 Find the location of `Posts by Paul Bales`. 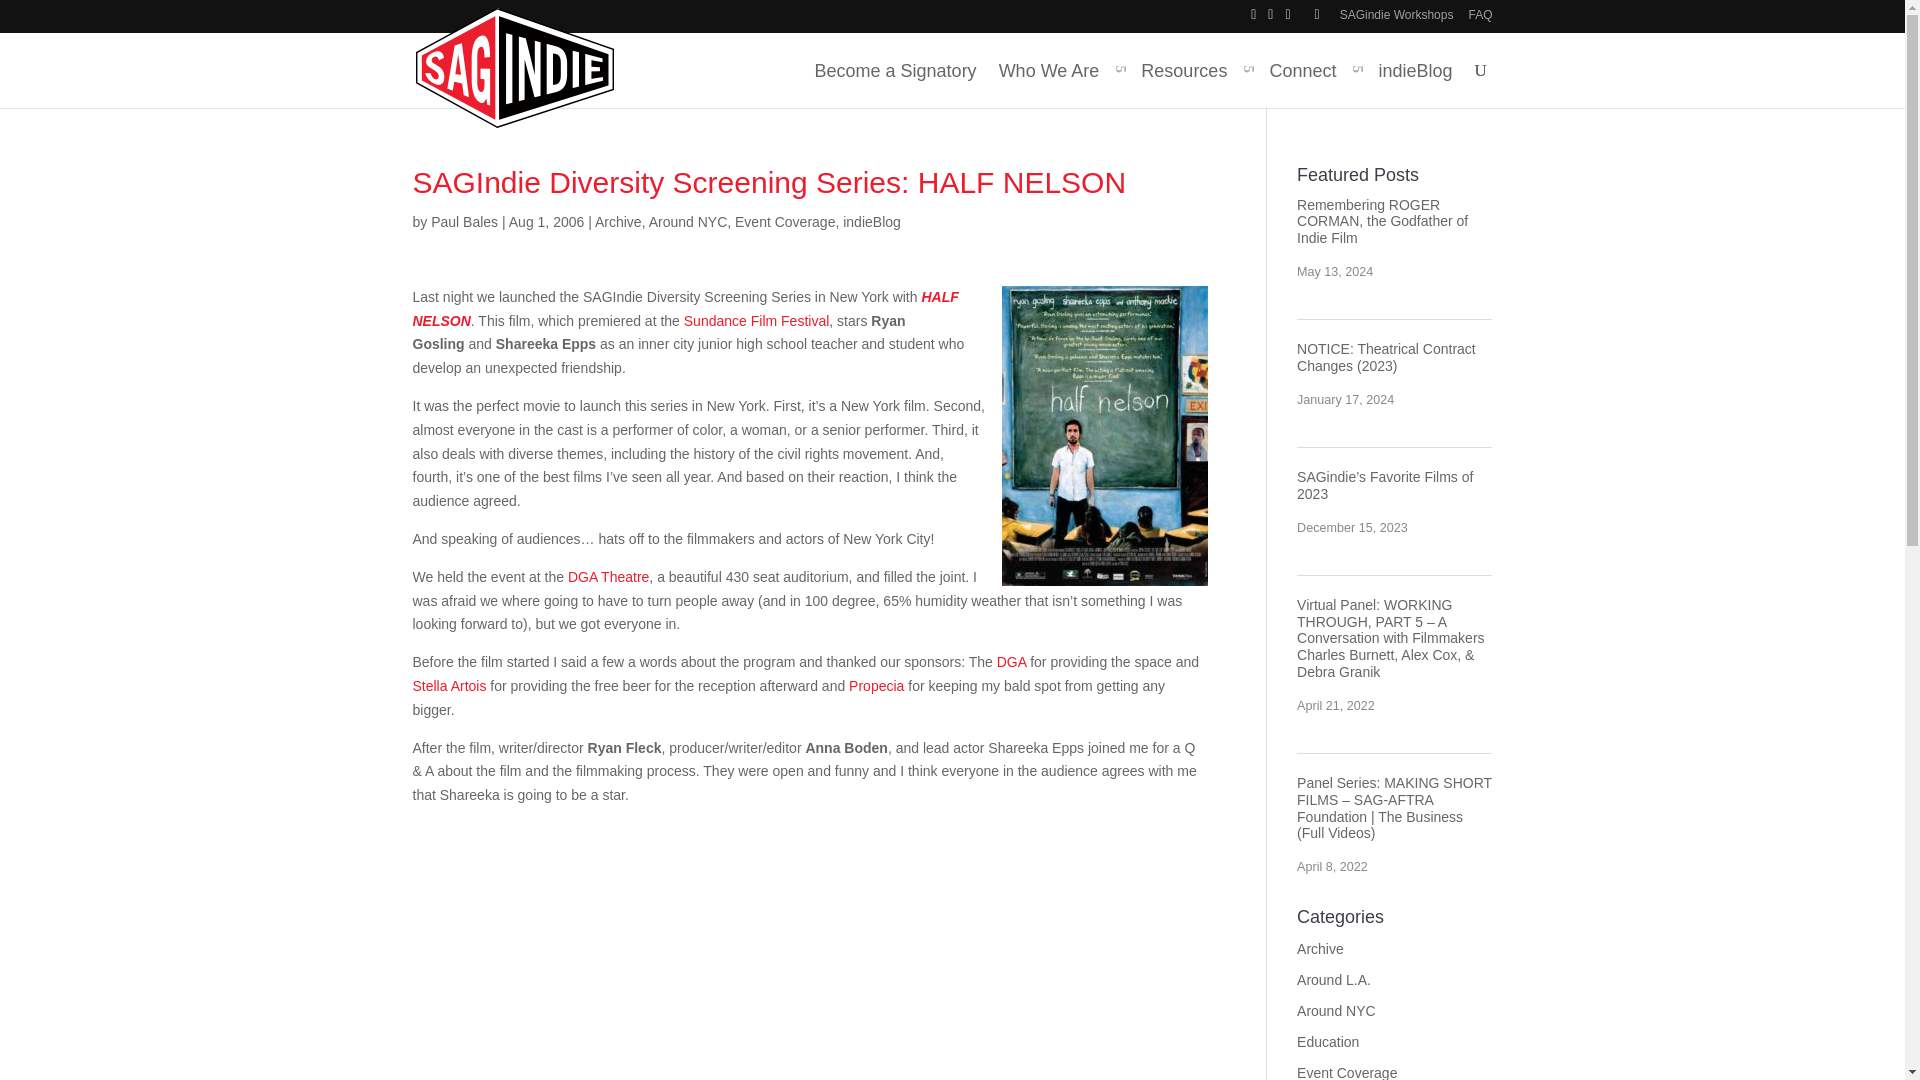

Posts by Paul Bales is located at coordinates (464, 222).